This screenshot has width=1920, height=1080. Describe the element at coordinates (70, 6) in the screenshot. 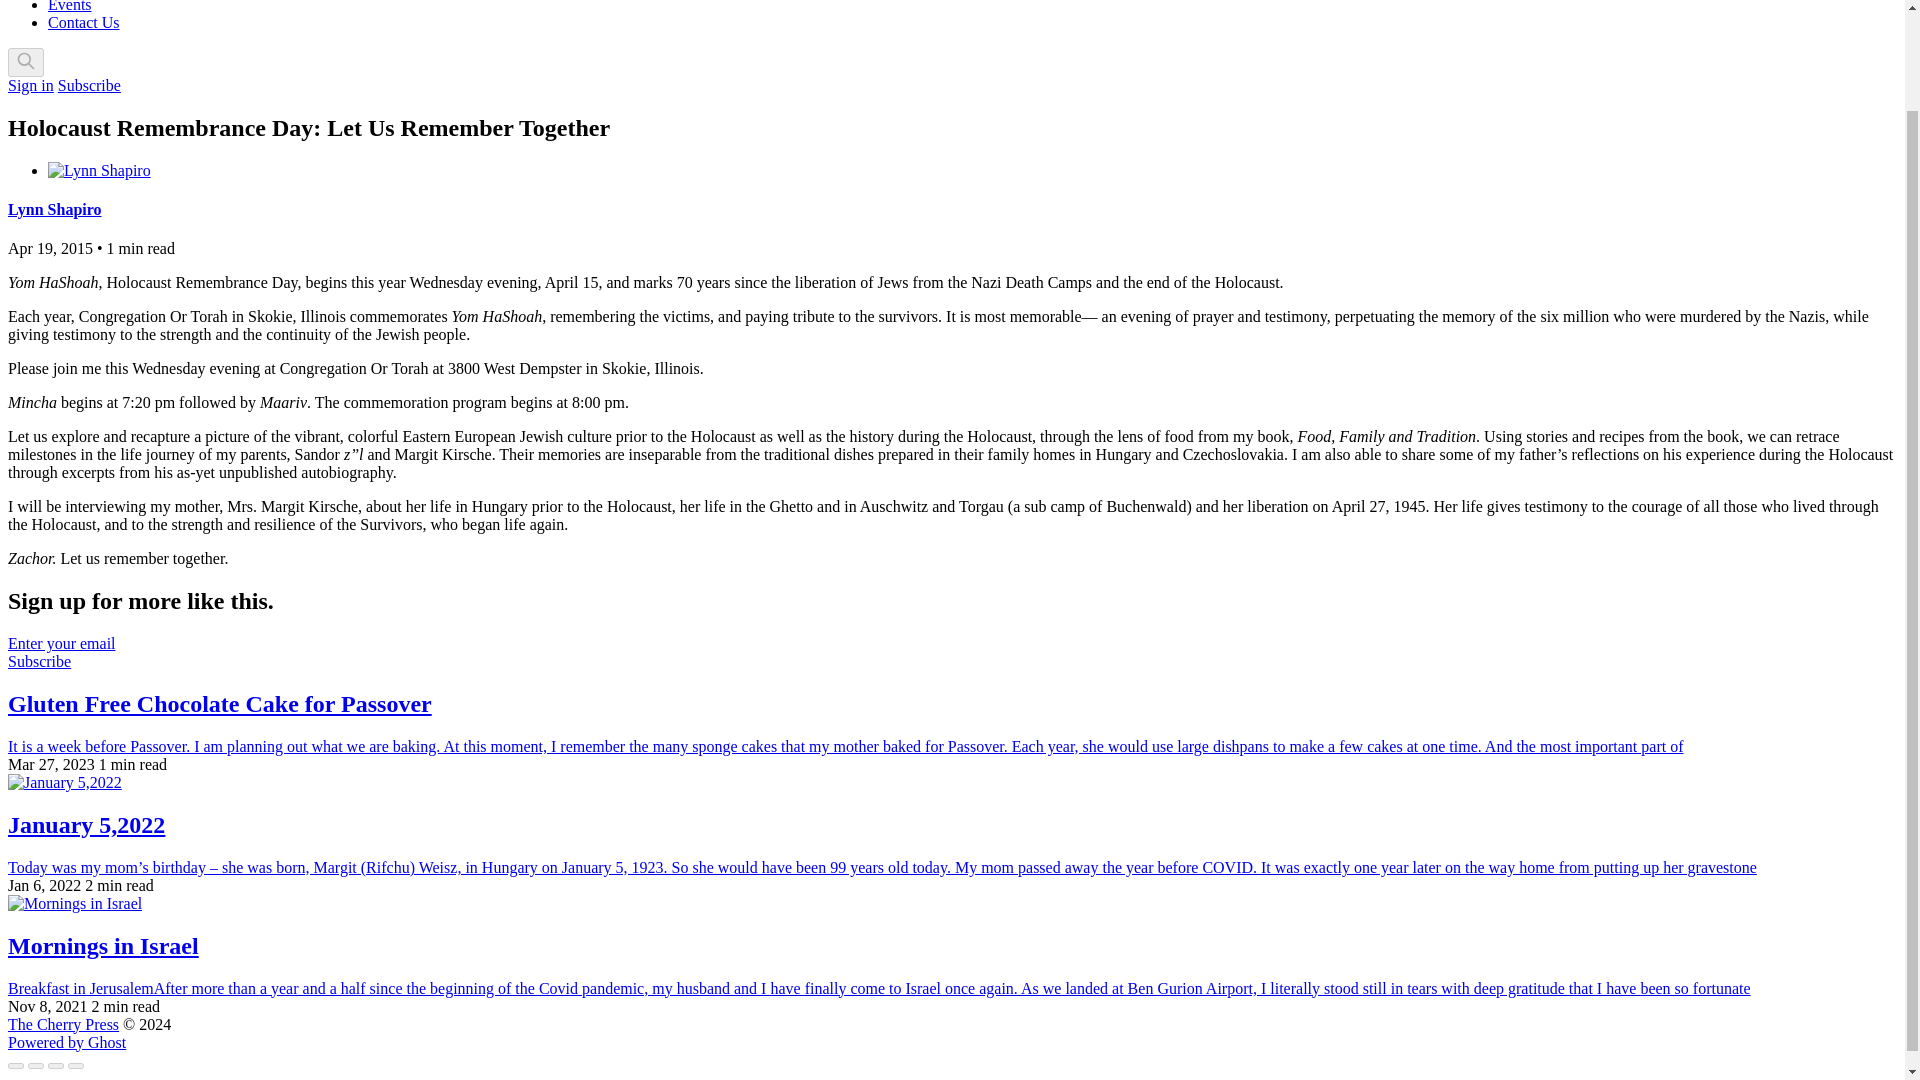

I see `Events` at that location.